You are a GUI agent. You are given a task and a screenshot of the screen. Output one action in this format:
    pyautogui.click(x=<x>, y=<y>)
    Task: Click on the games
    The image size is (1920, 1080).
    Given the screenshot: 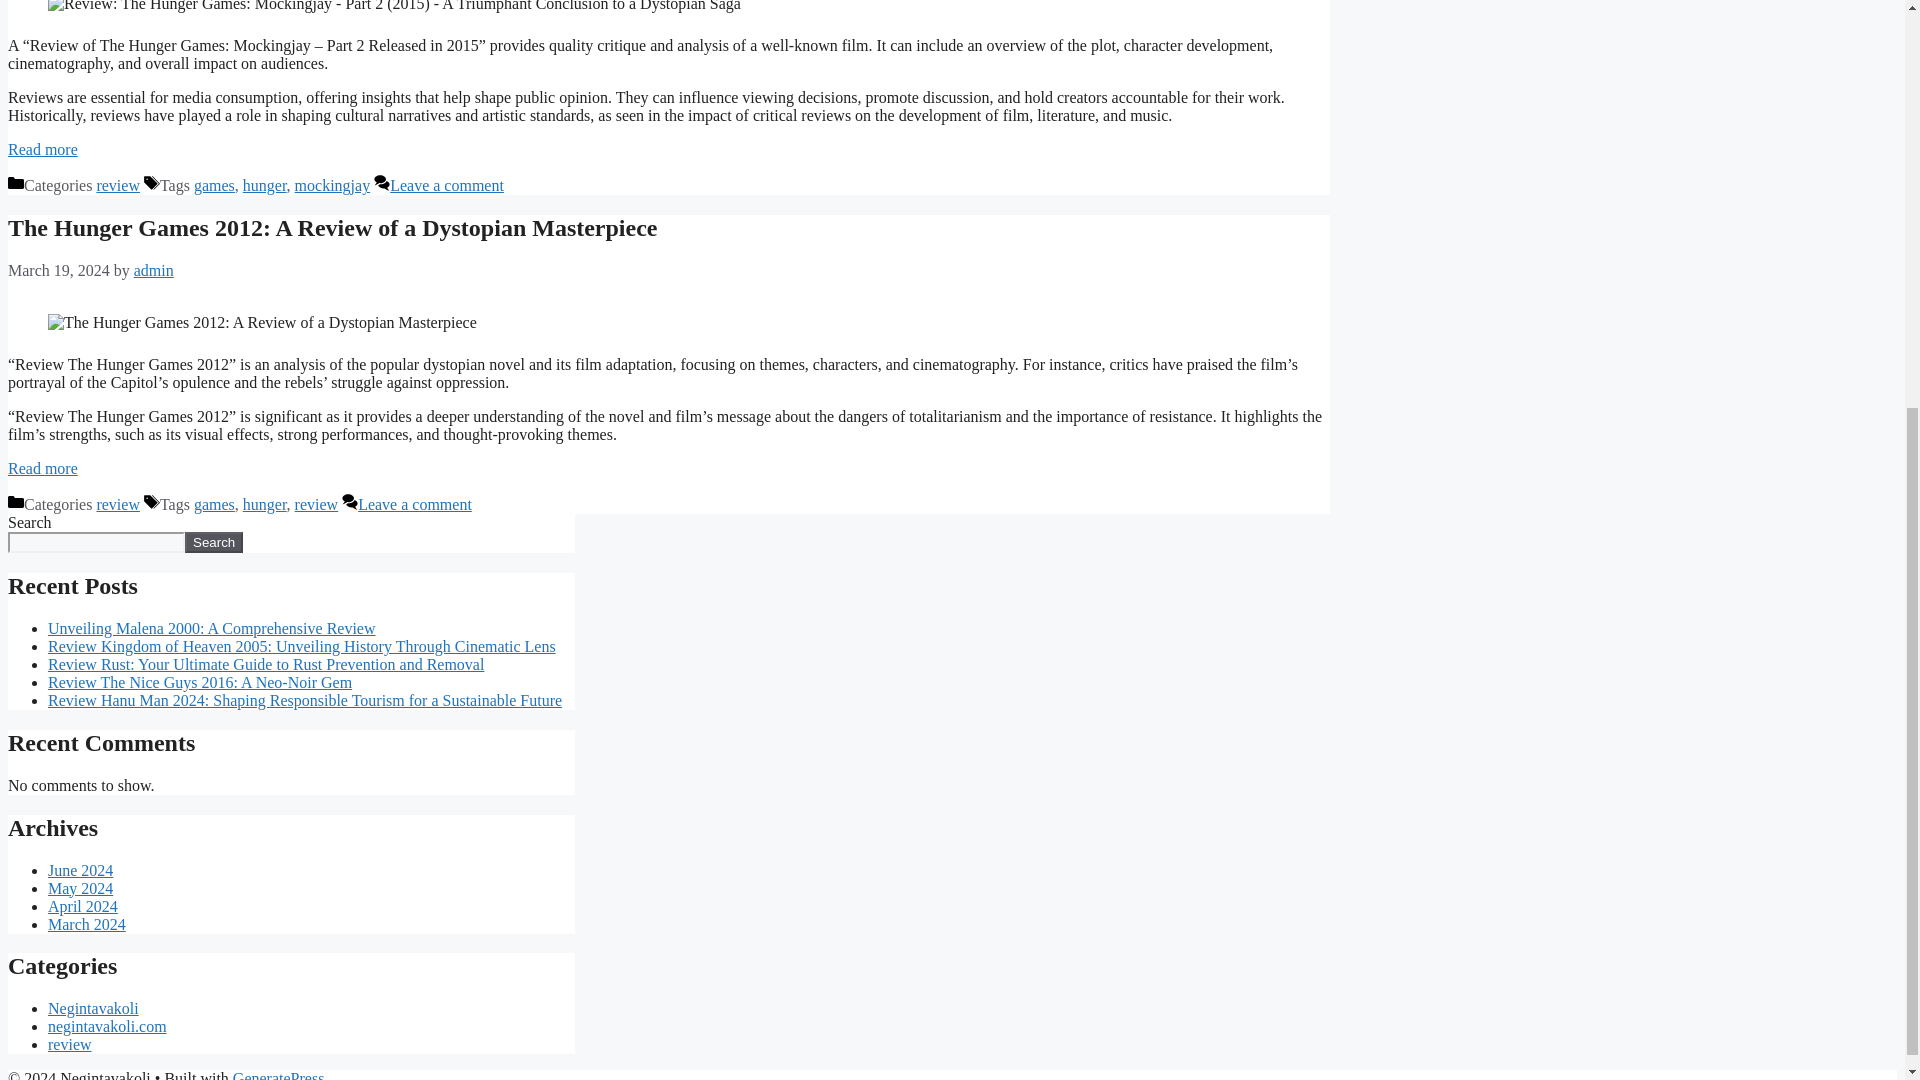 What is the action you would take?
    pyautogui.click(x=214, y=186)
    